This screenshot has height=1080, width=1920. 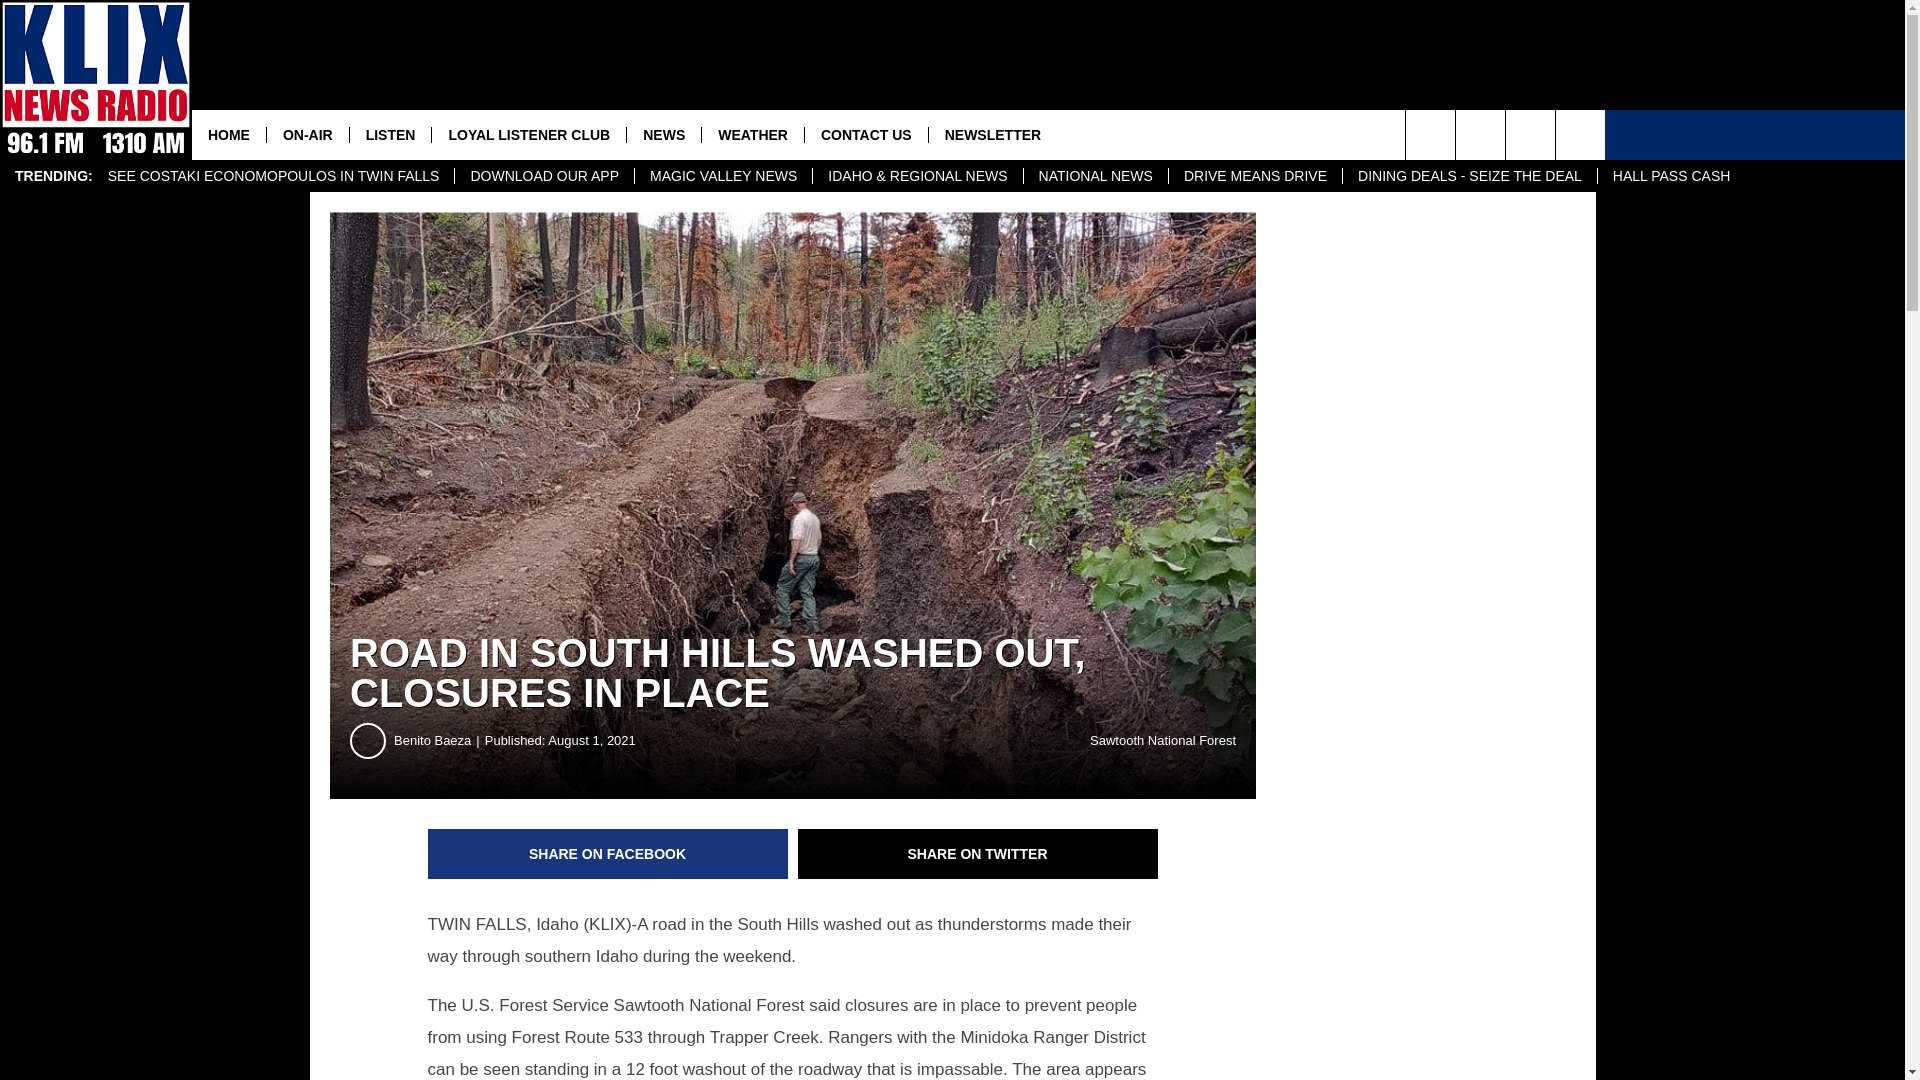 What do you see at coordinates (528, 134) in the screenshot?
I see `LOYAL LISTENER CLUB` at bounding box center [528, 134].